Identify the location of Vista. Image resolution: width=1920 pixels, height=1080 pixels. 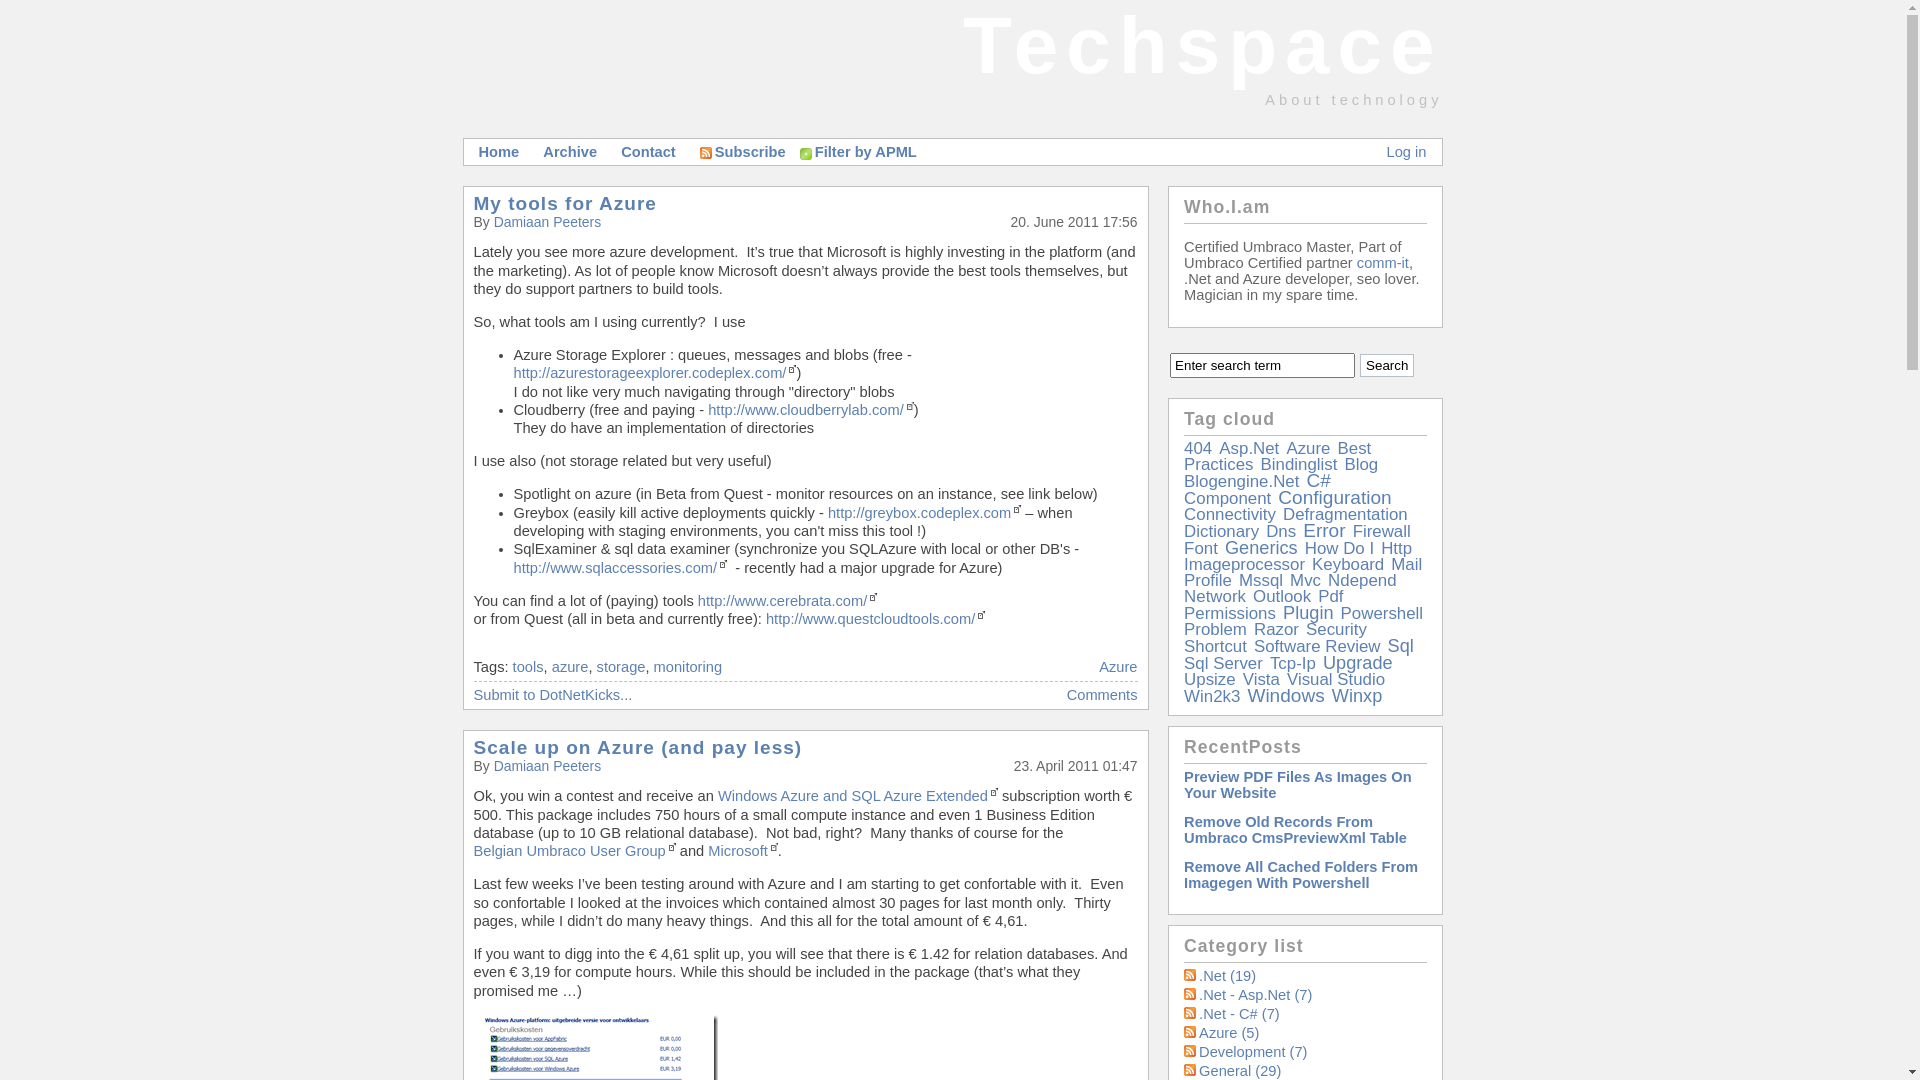
(1262, 680).